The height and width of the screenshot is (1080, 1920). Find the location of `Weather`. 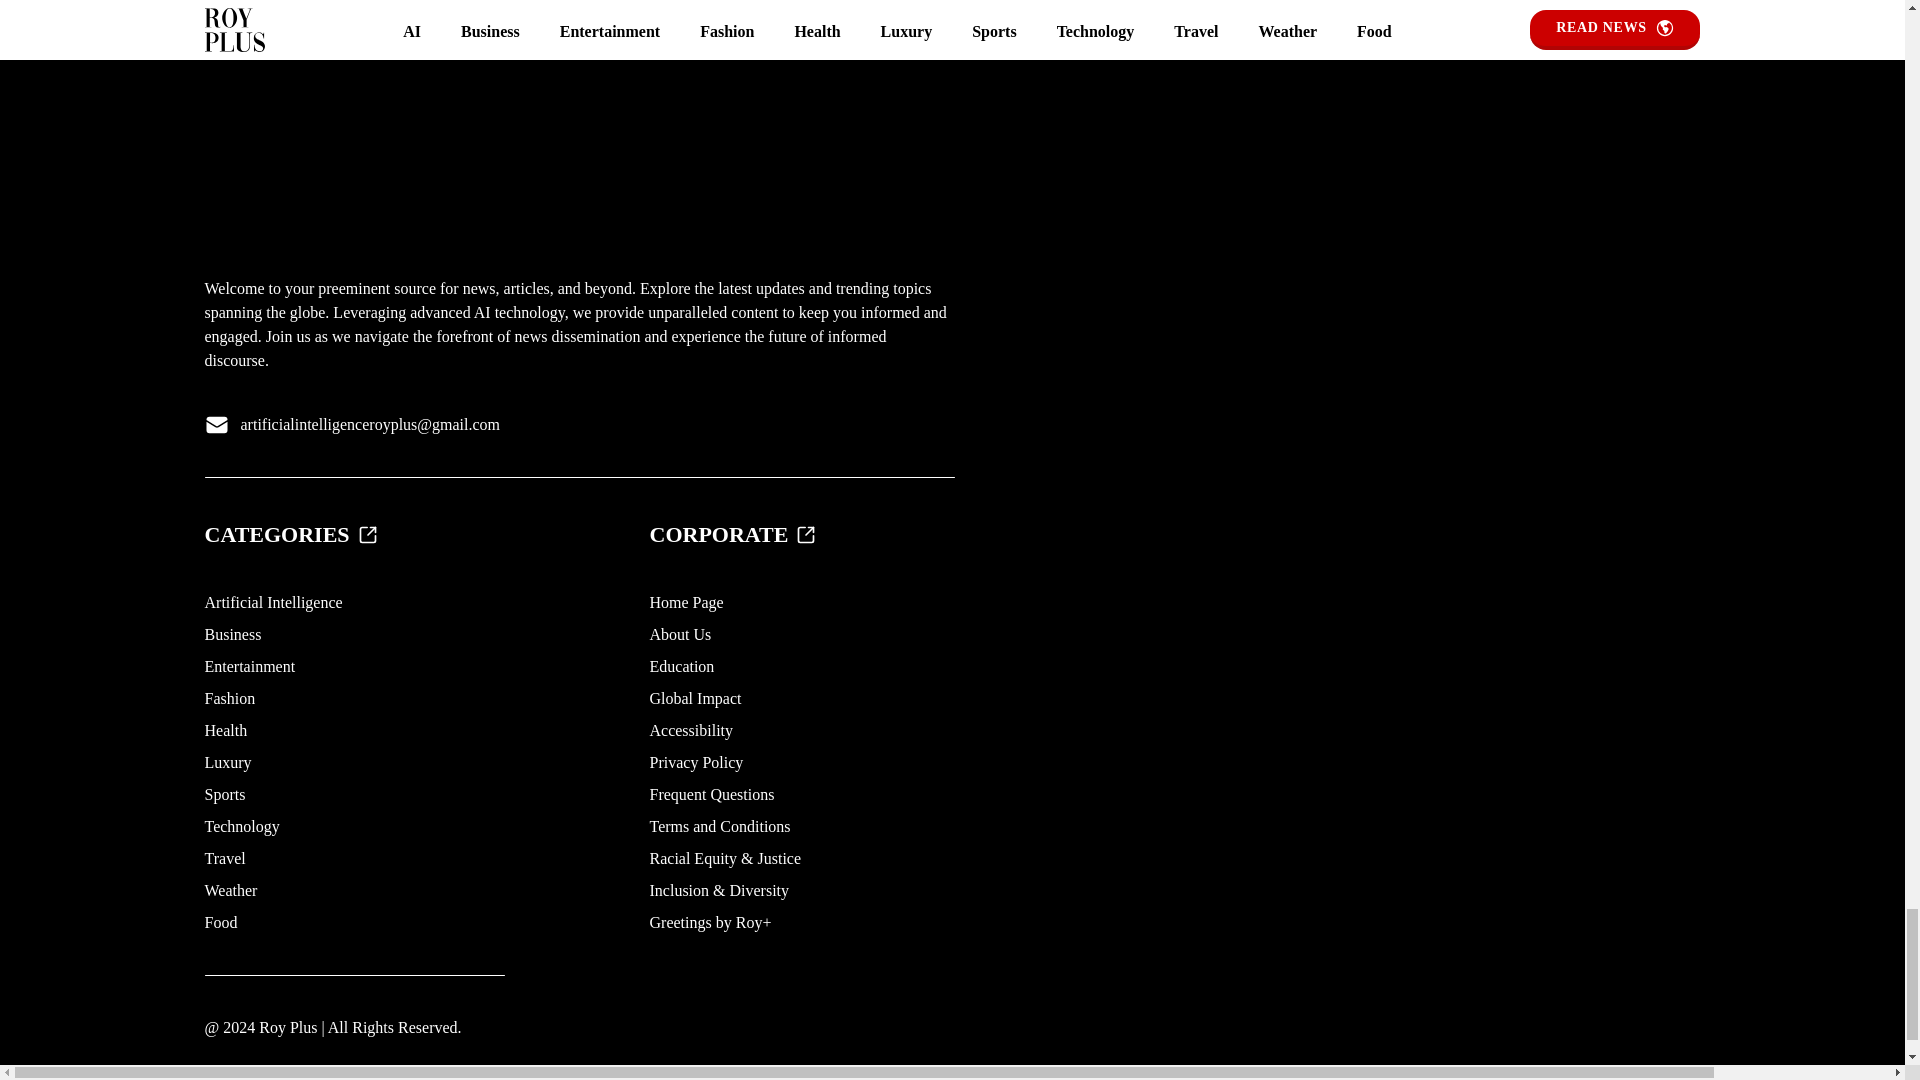

Weather is located at coordinates (230, 890).